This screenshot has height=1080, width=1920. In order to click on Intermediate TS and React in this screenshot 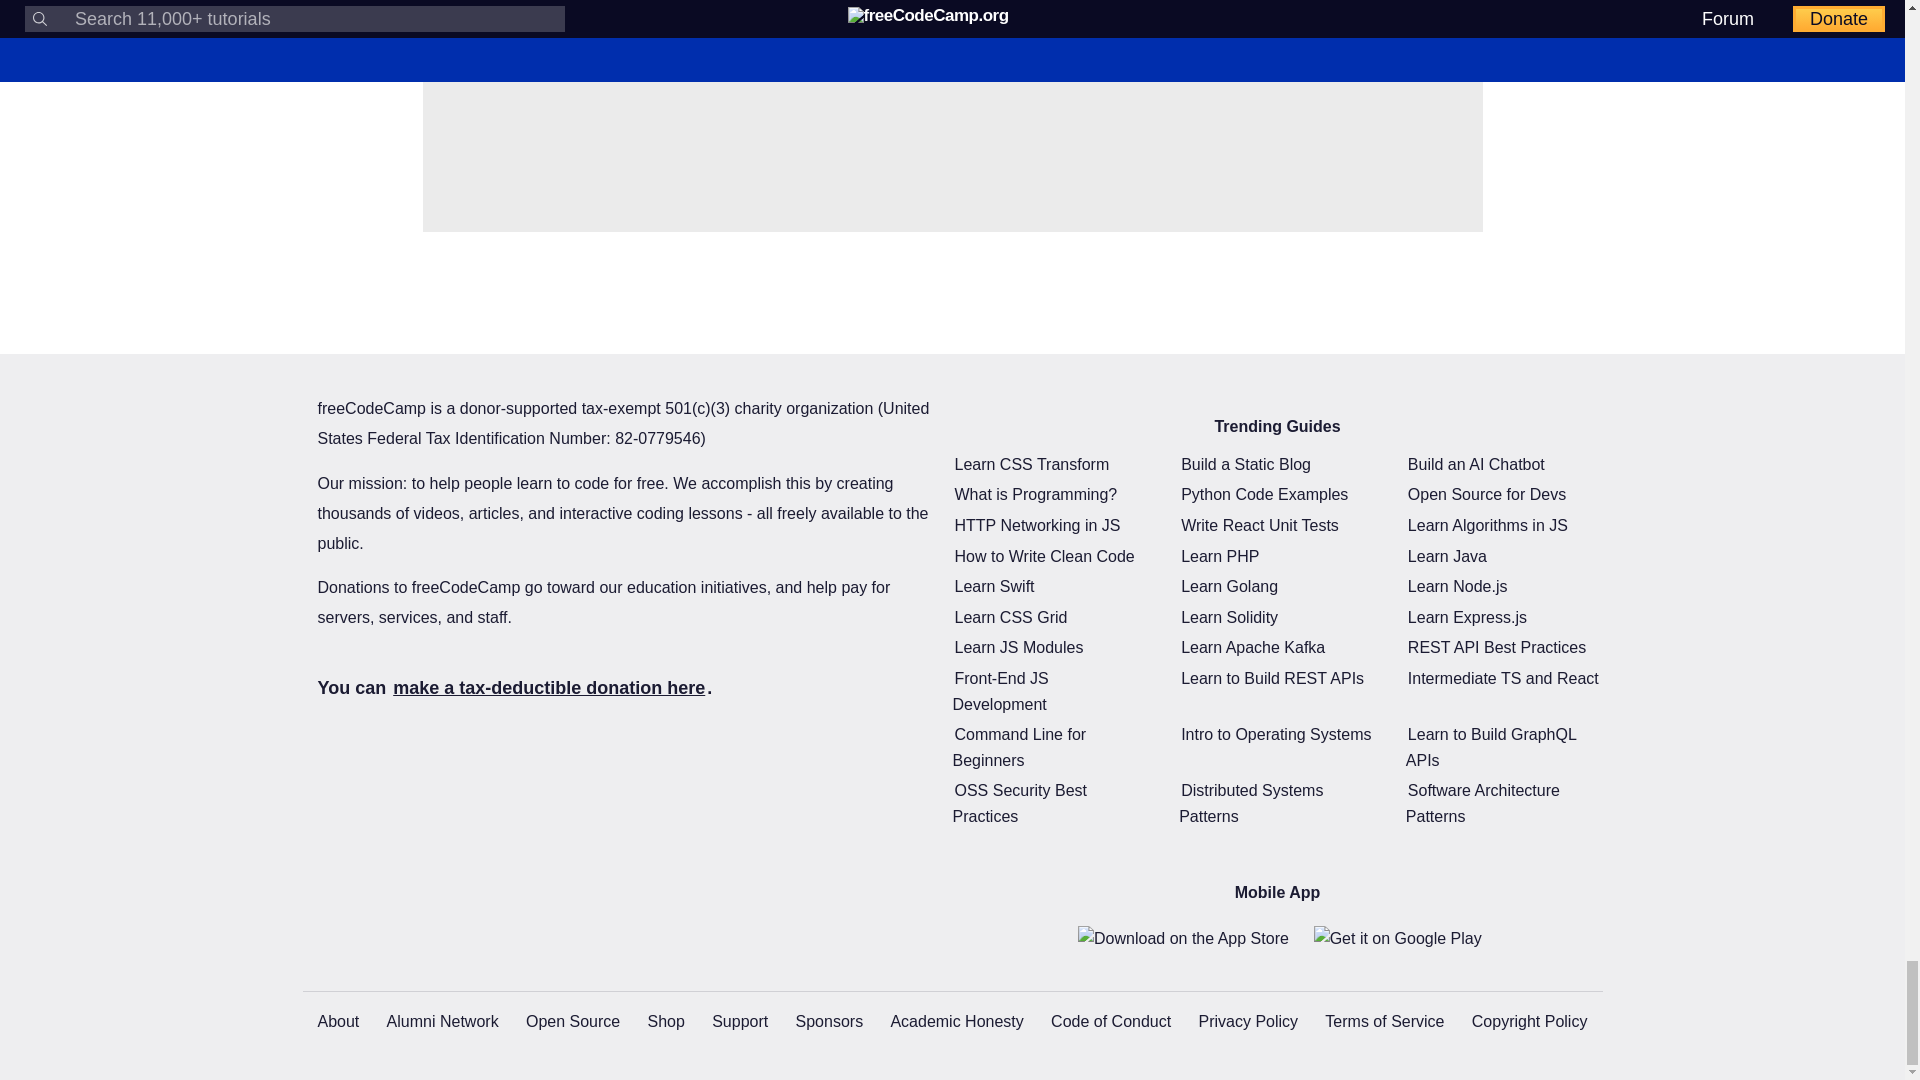, I will do `click(1503, 678)`.